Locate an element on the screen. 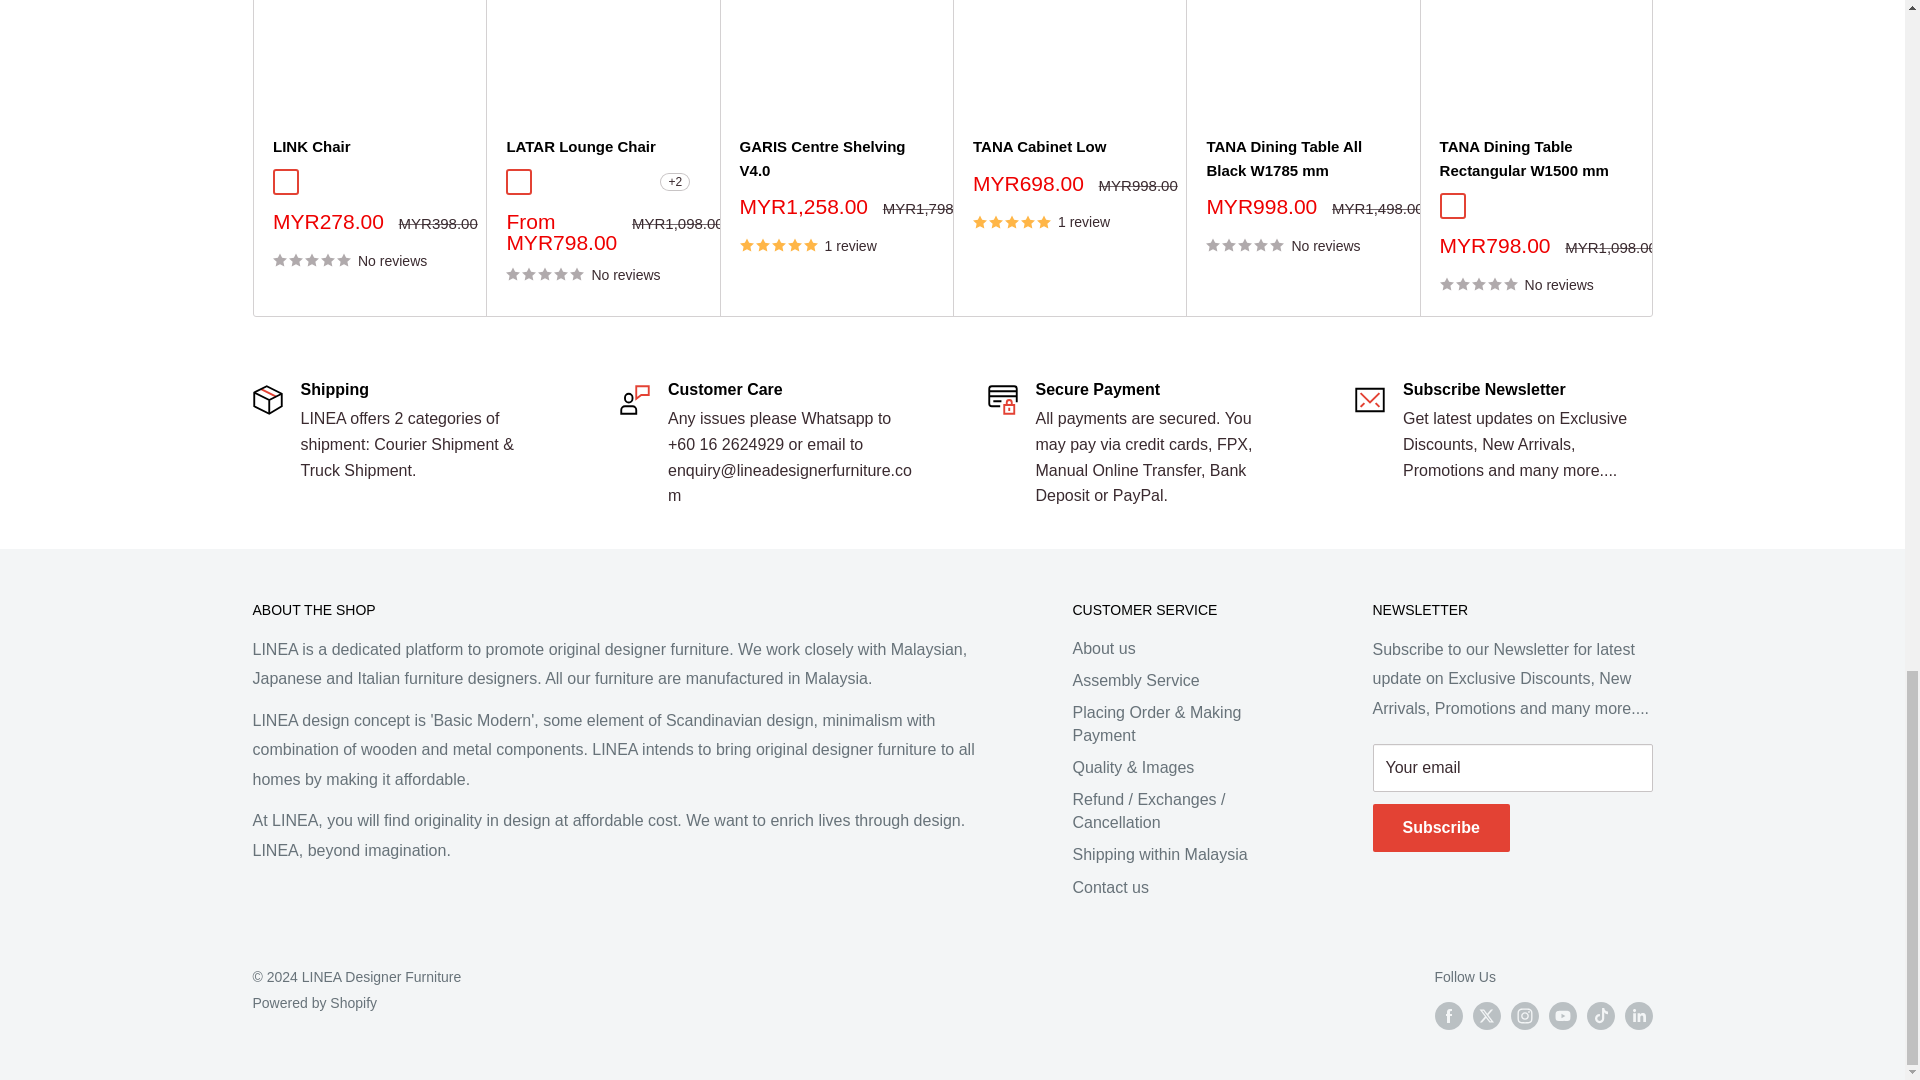 The width and height of the screenshot is (1920, 1080). Brown PVC is located at coordinates (284, 182).